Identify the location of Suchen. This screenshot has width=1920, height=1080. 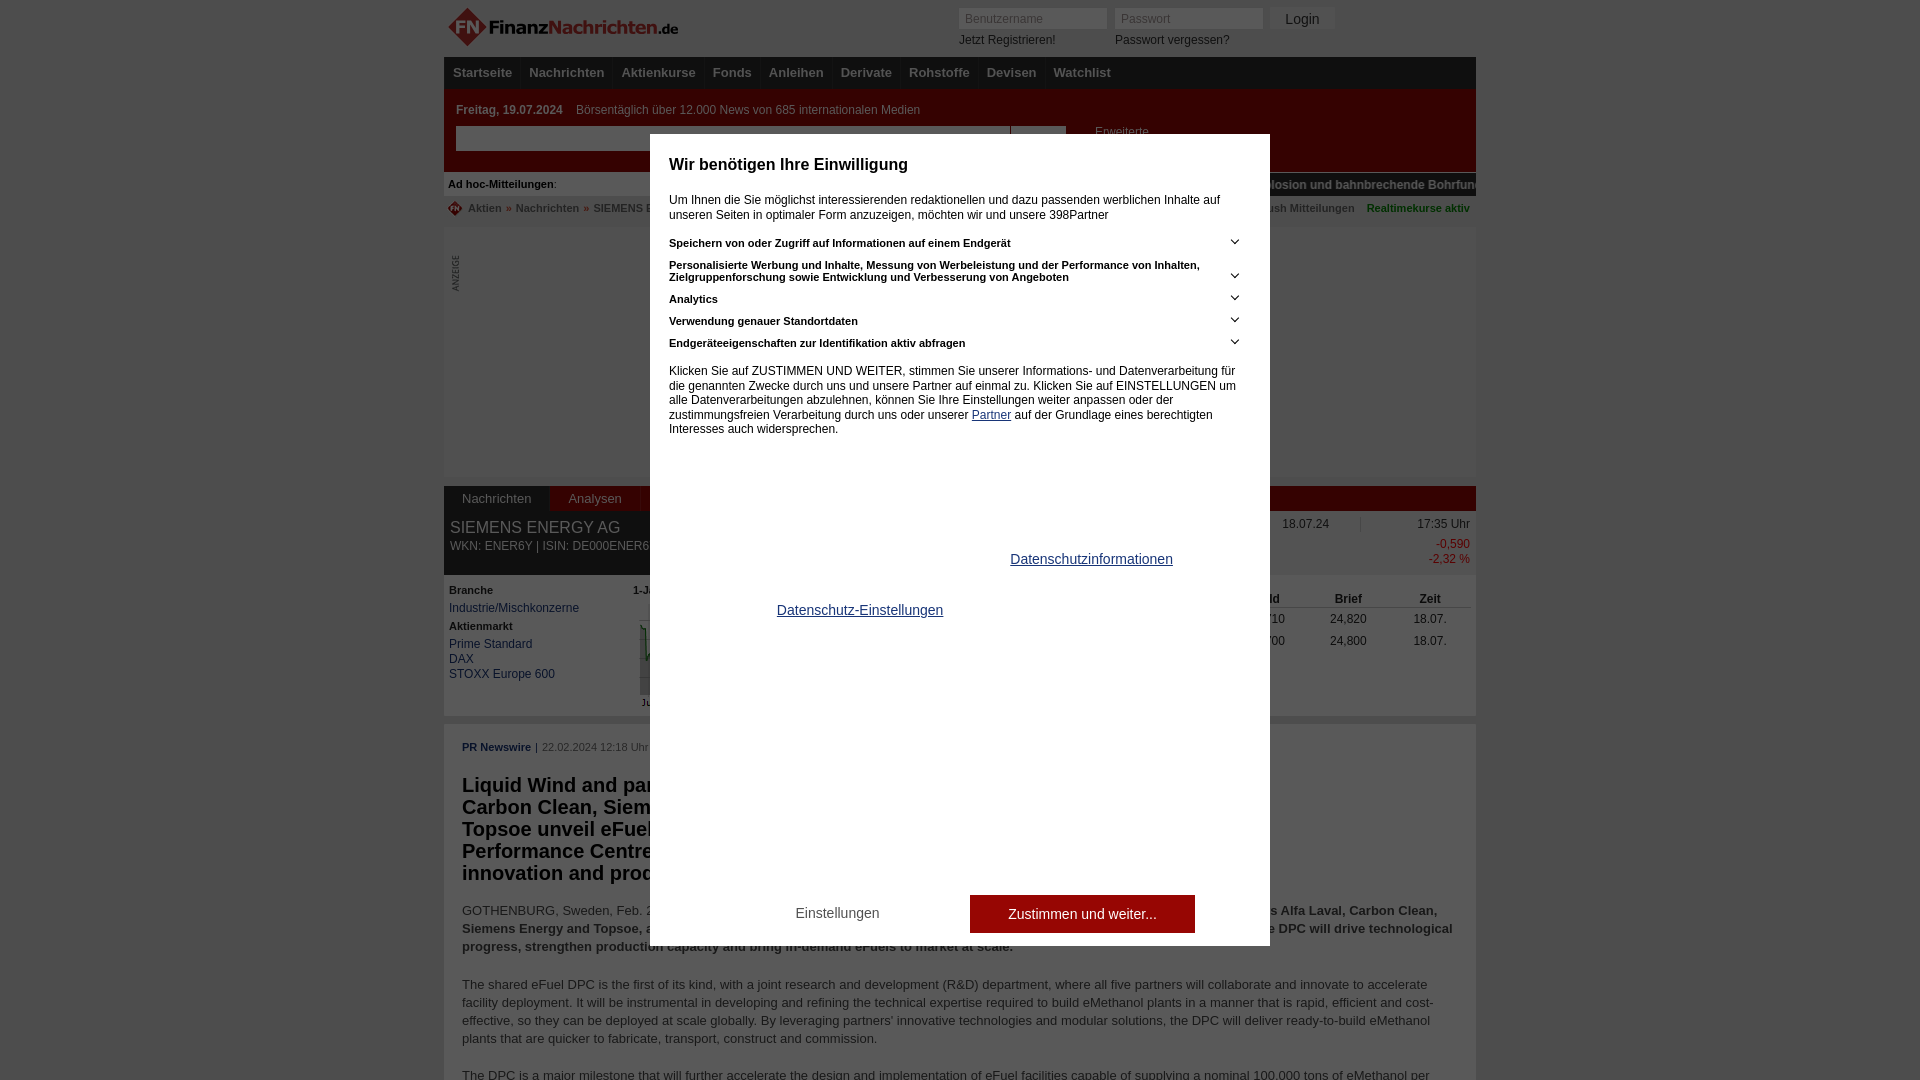
(1037, 138).